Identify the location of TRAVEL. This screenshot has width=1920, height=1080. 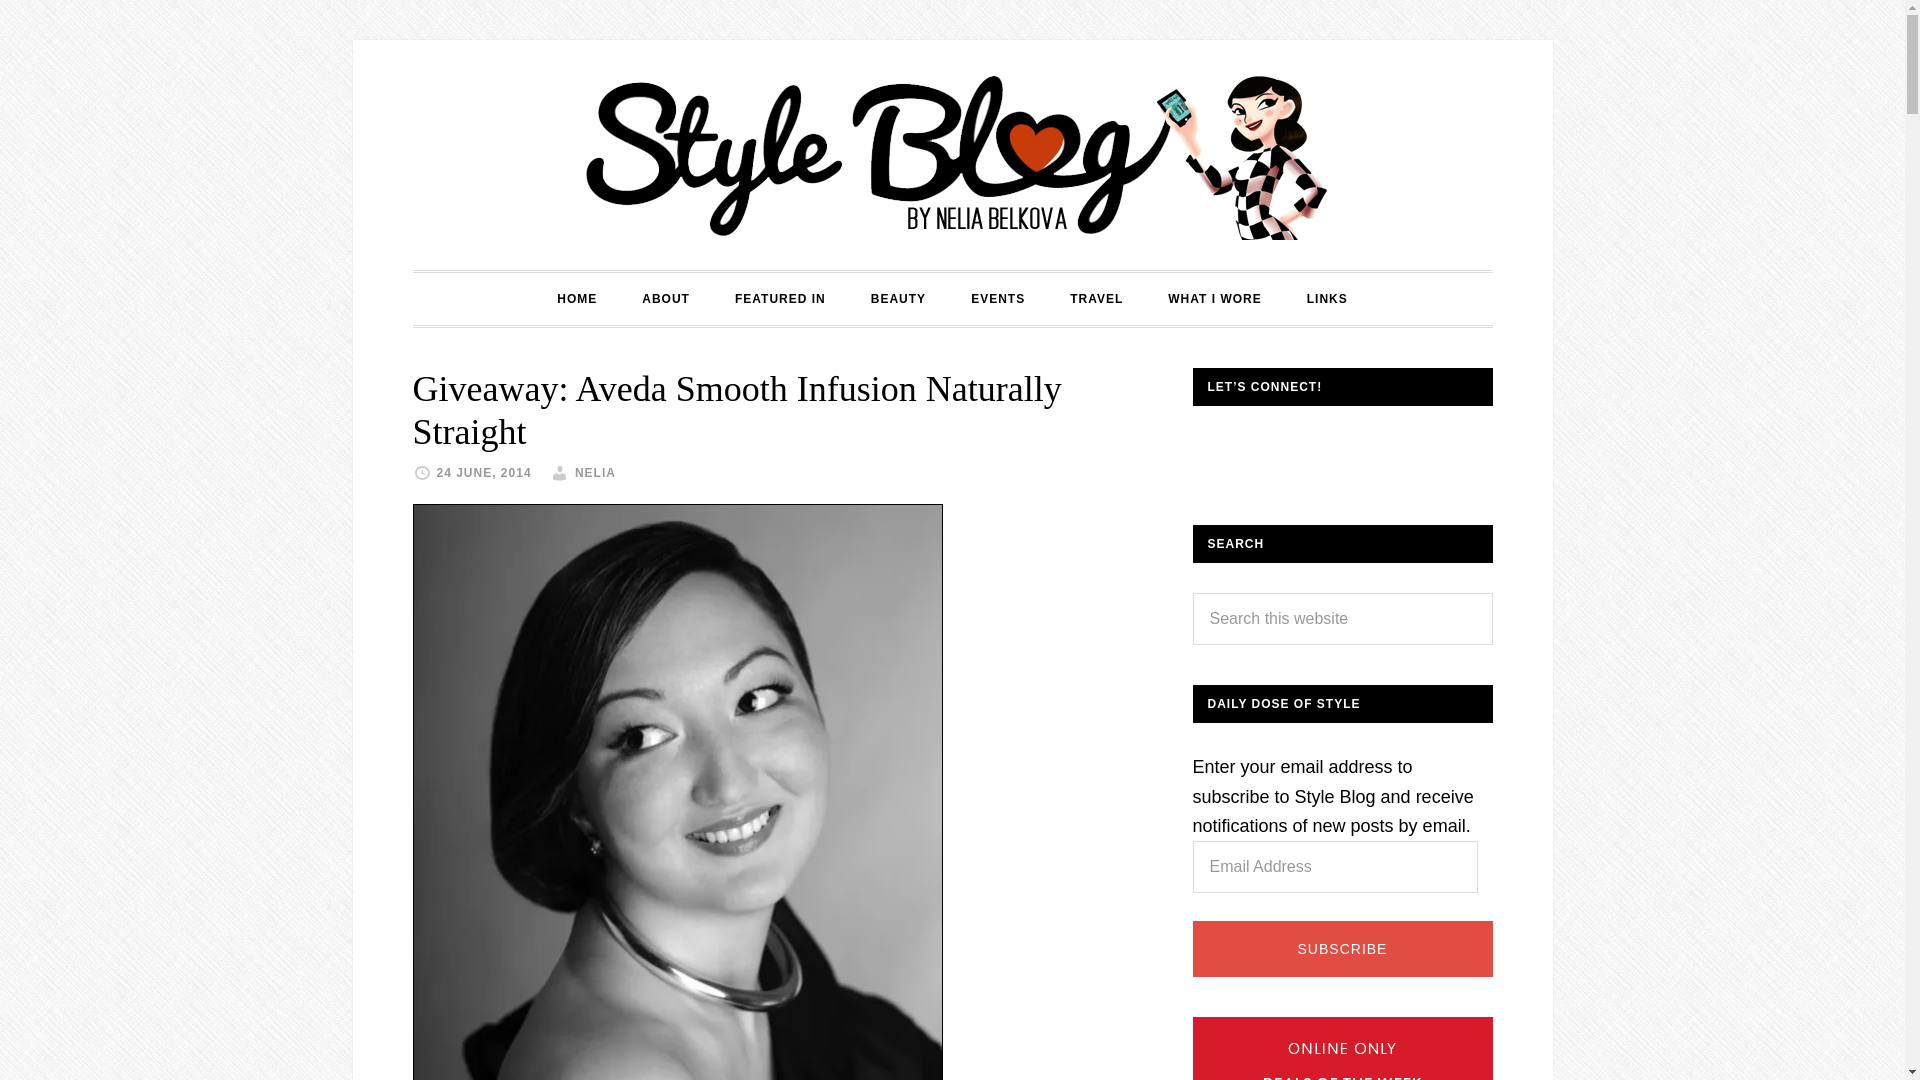
(1096, 299).